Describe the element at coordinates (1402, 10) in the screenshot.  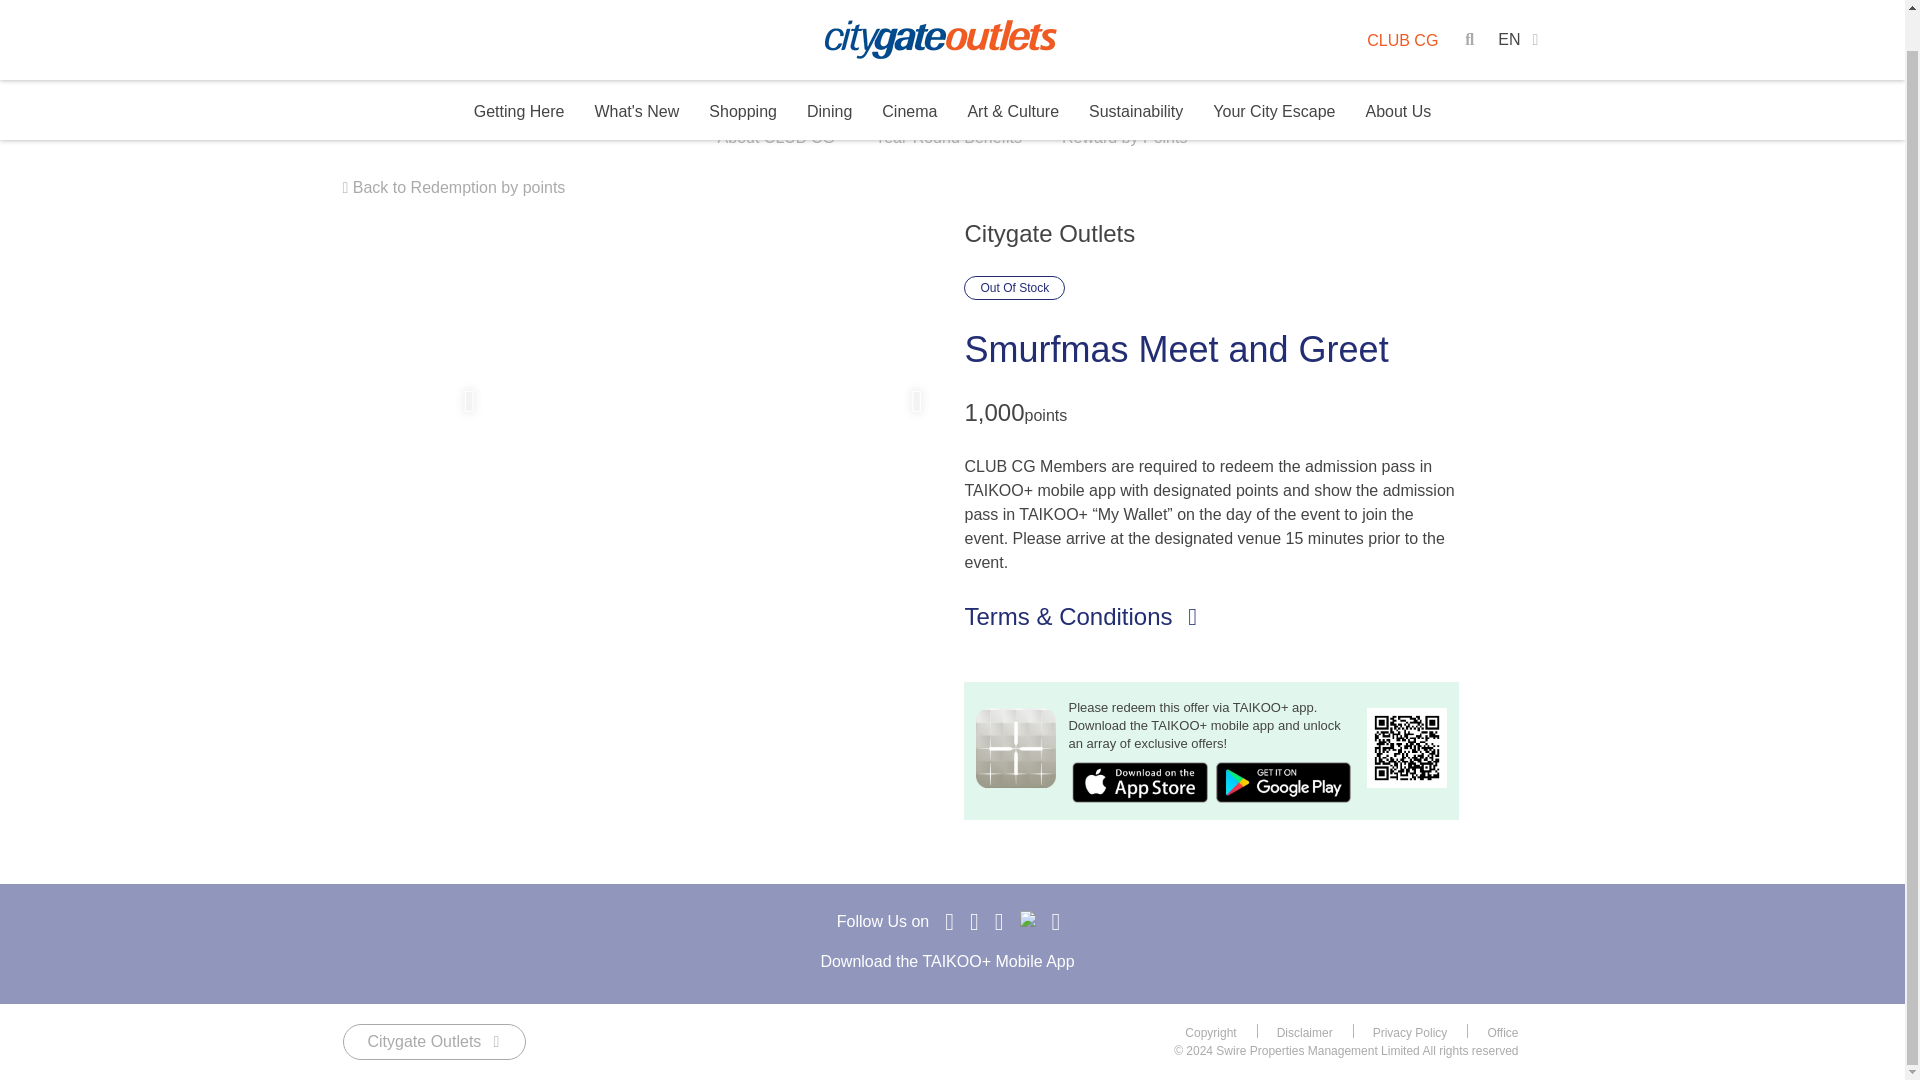
I see `CLUB CG` at that location.